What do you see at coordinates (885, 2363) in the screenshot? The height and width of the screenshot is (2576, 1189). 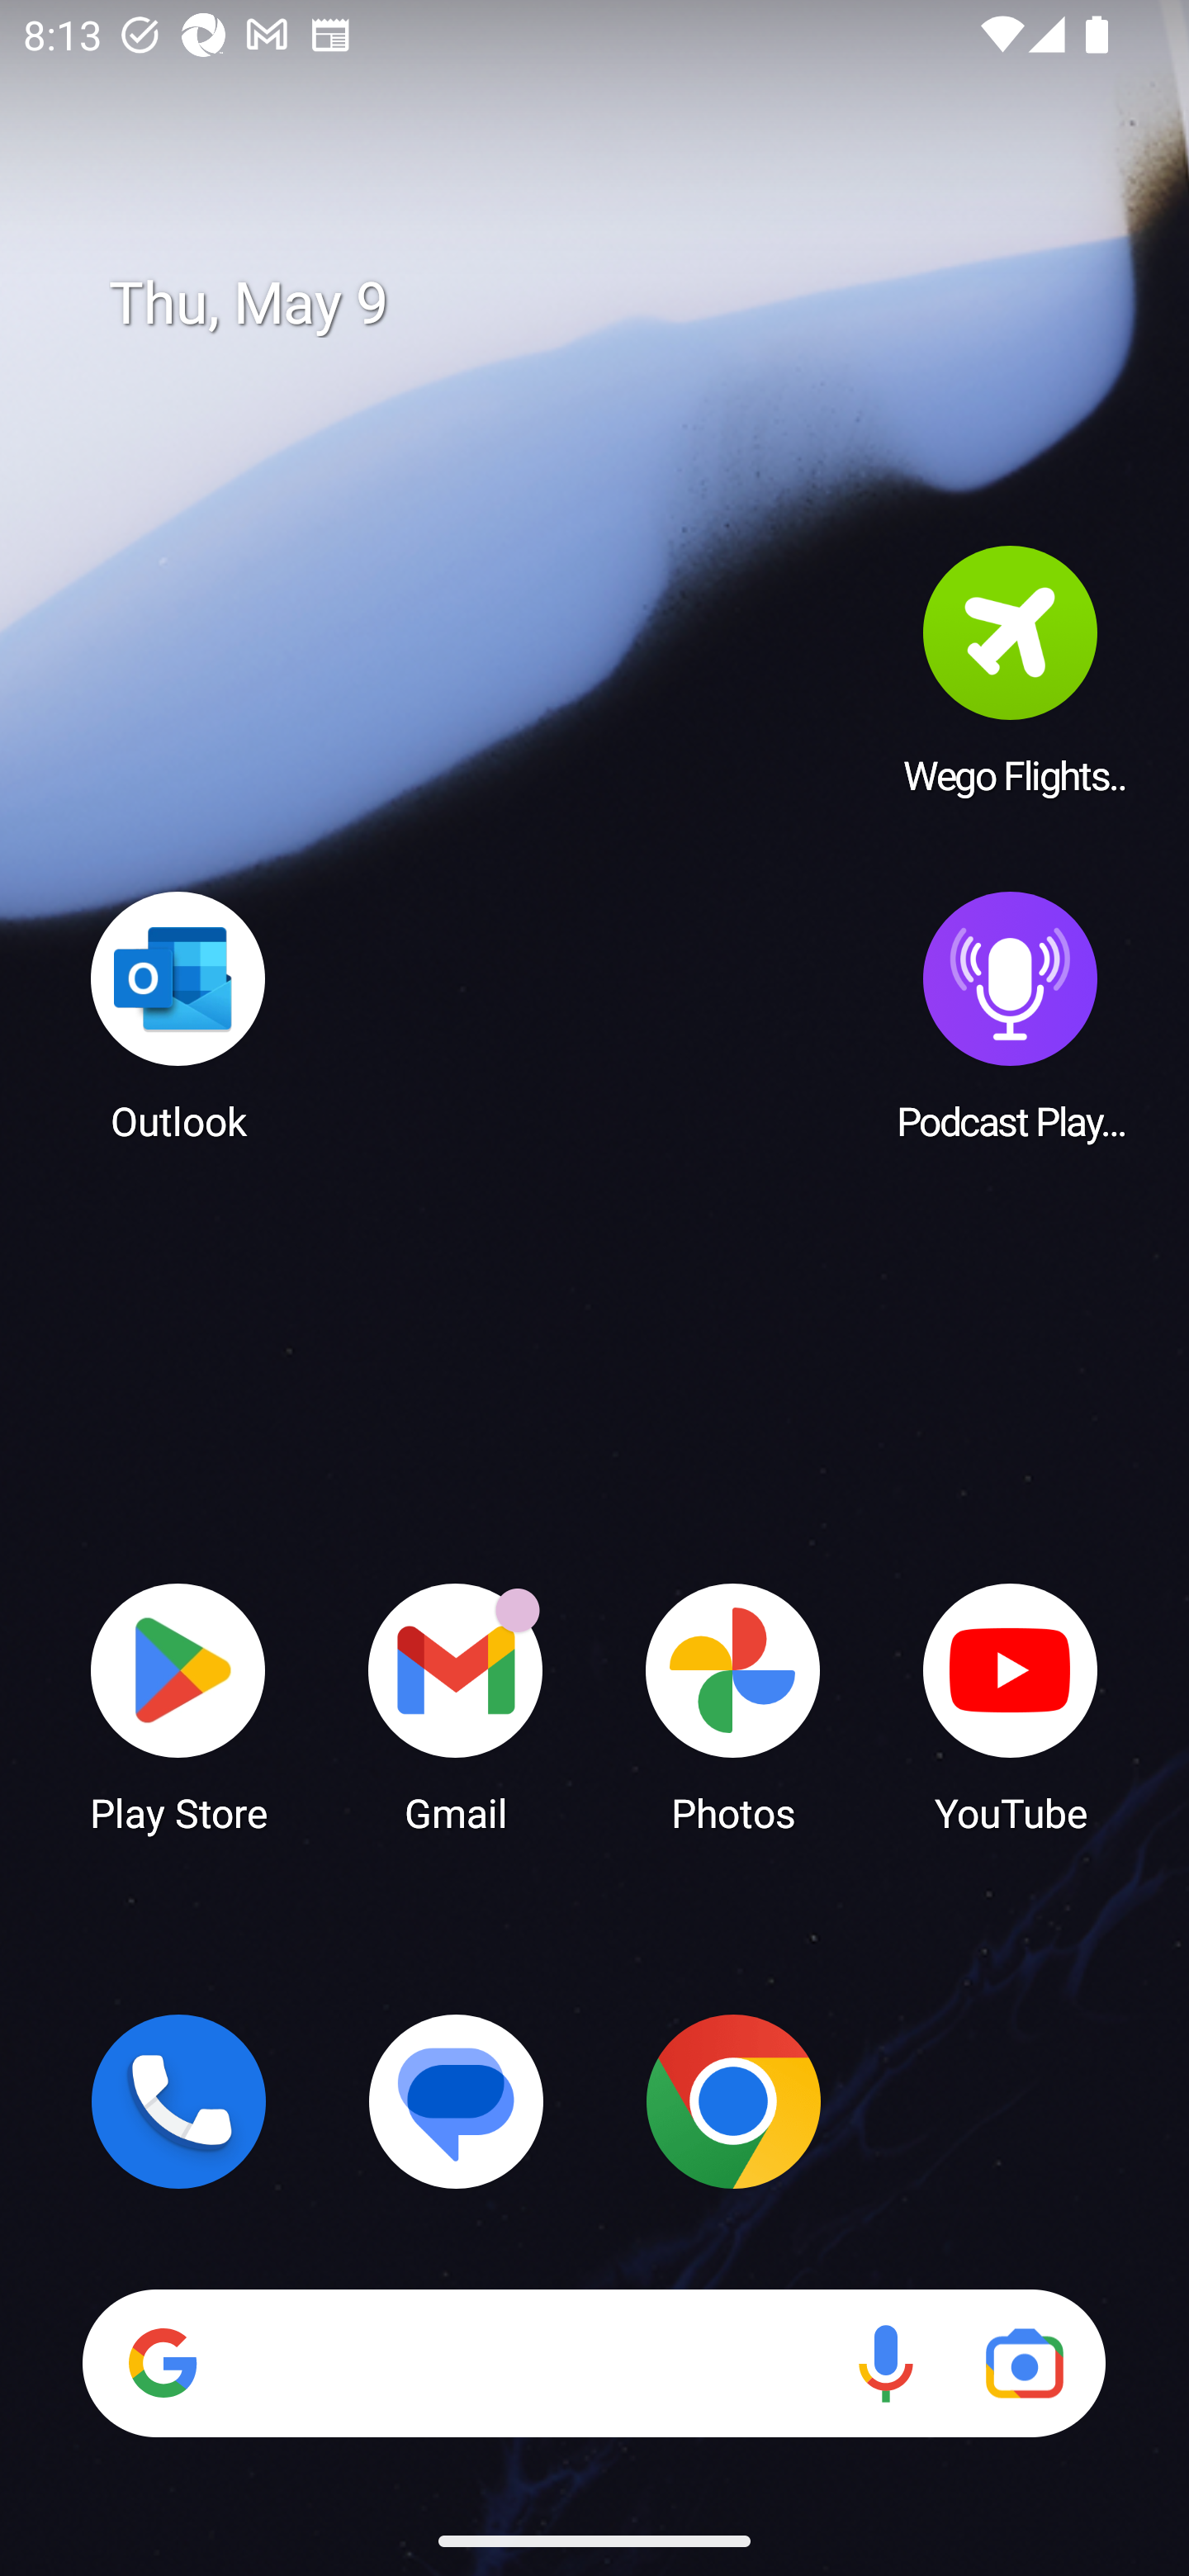 I see `Voice search` at bounding box center [885, 2363].